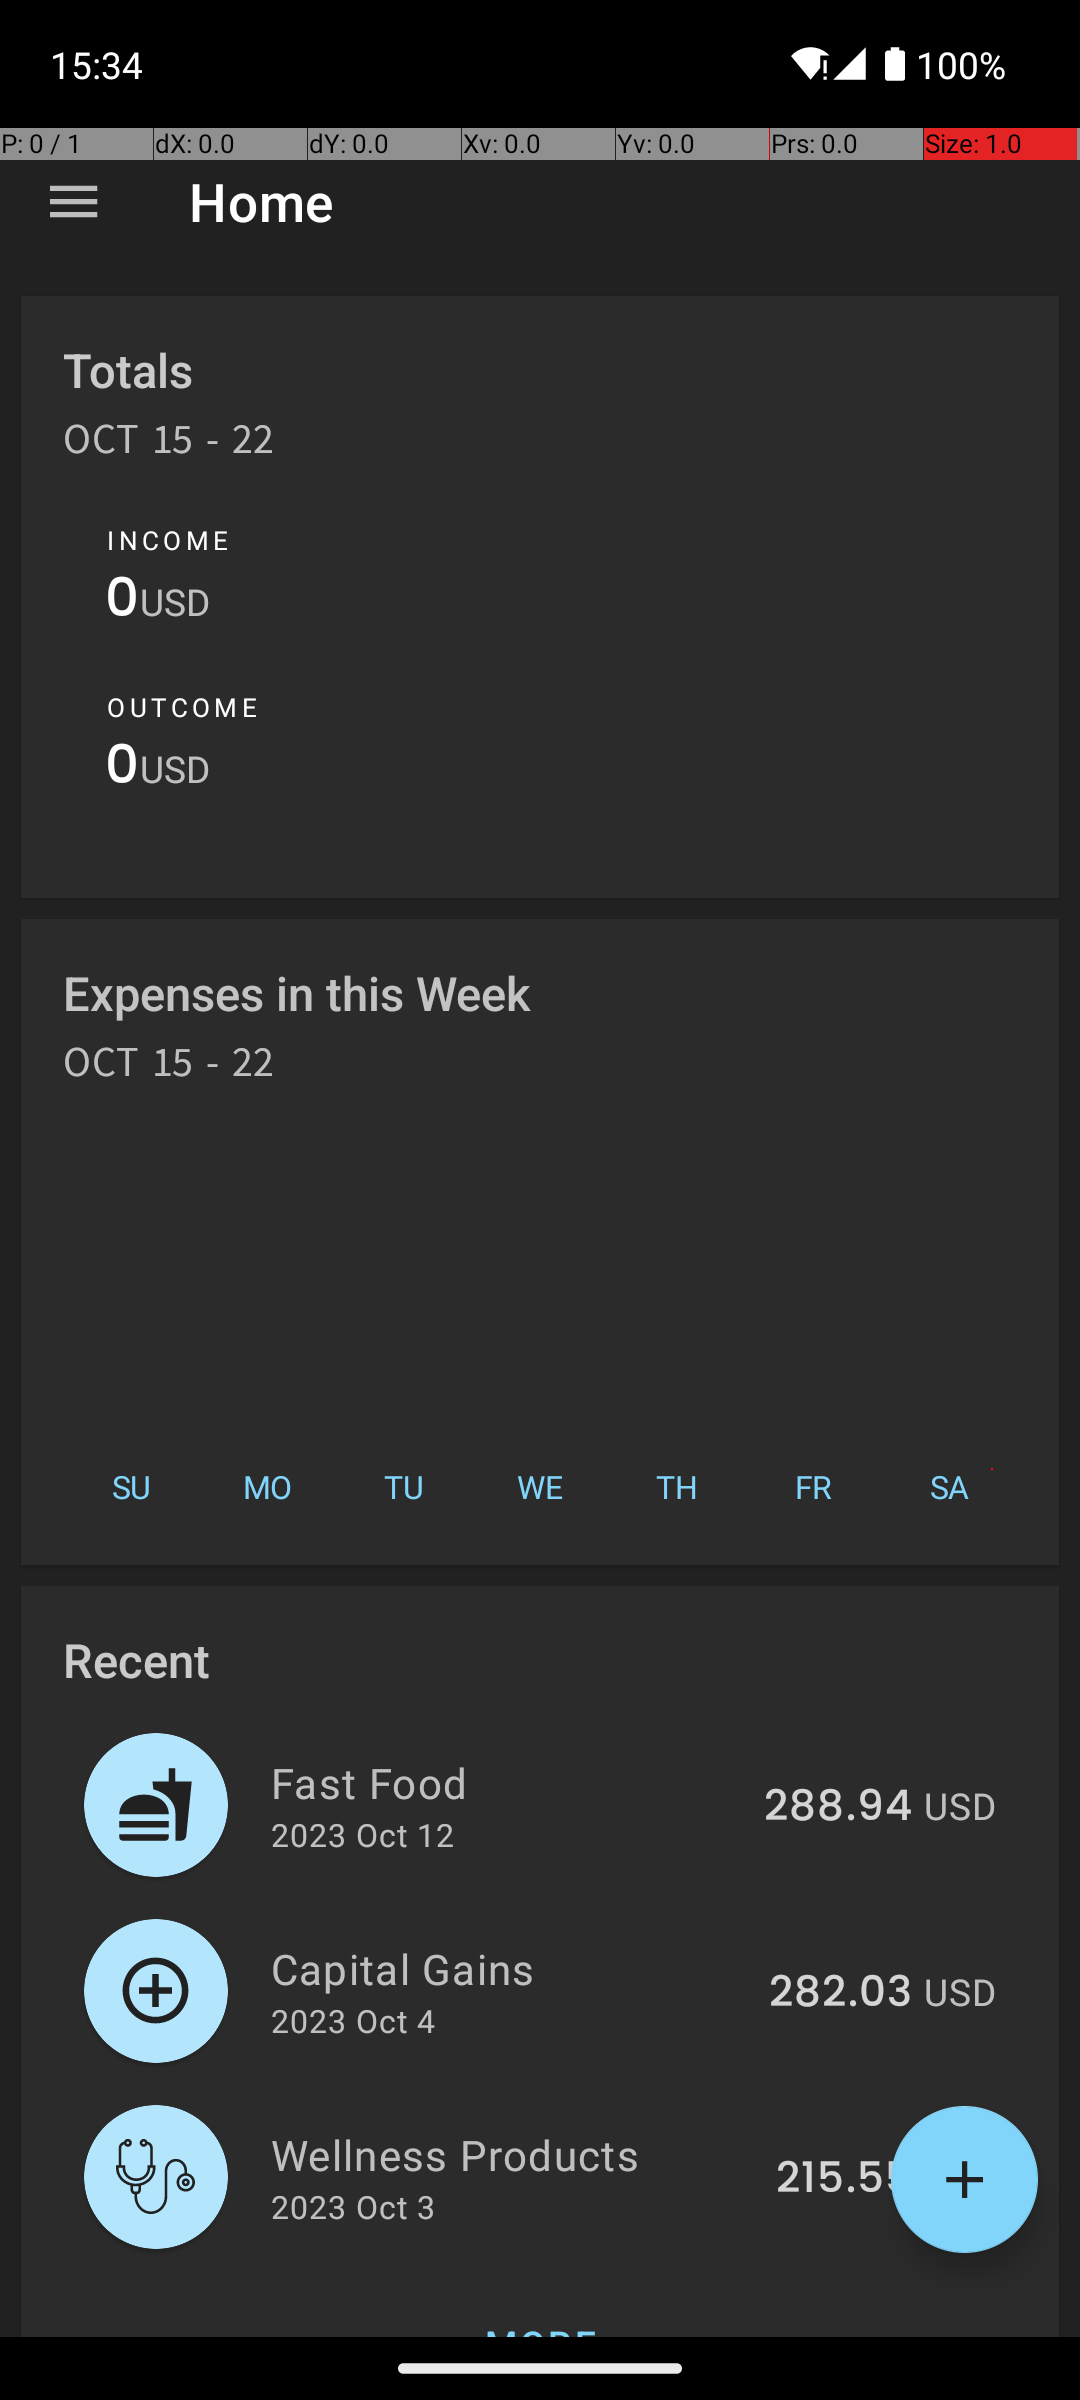  I want to click on 215.55, so click(844, 2179).